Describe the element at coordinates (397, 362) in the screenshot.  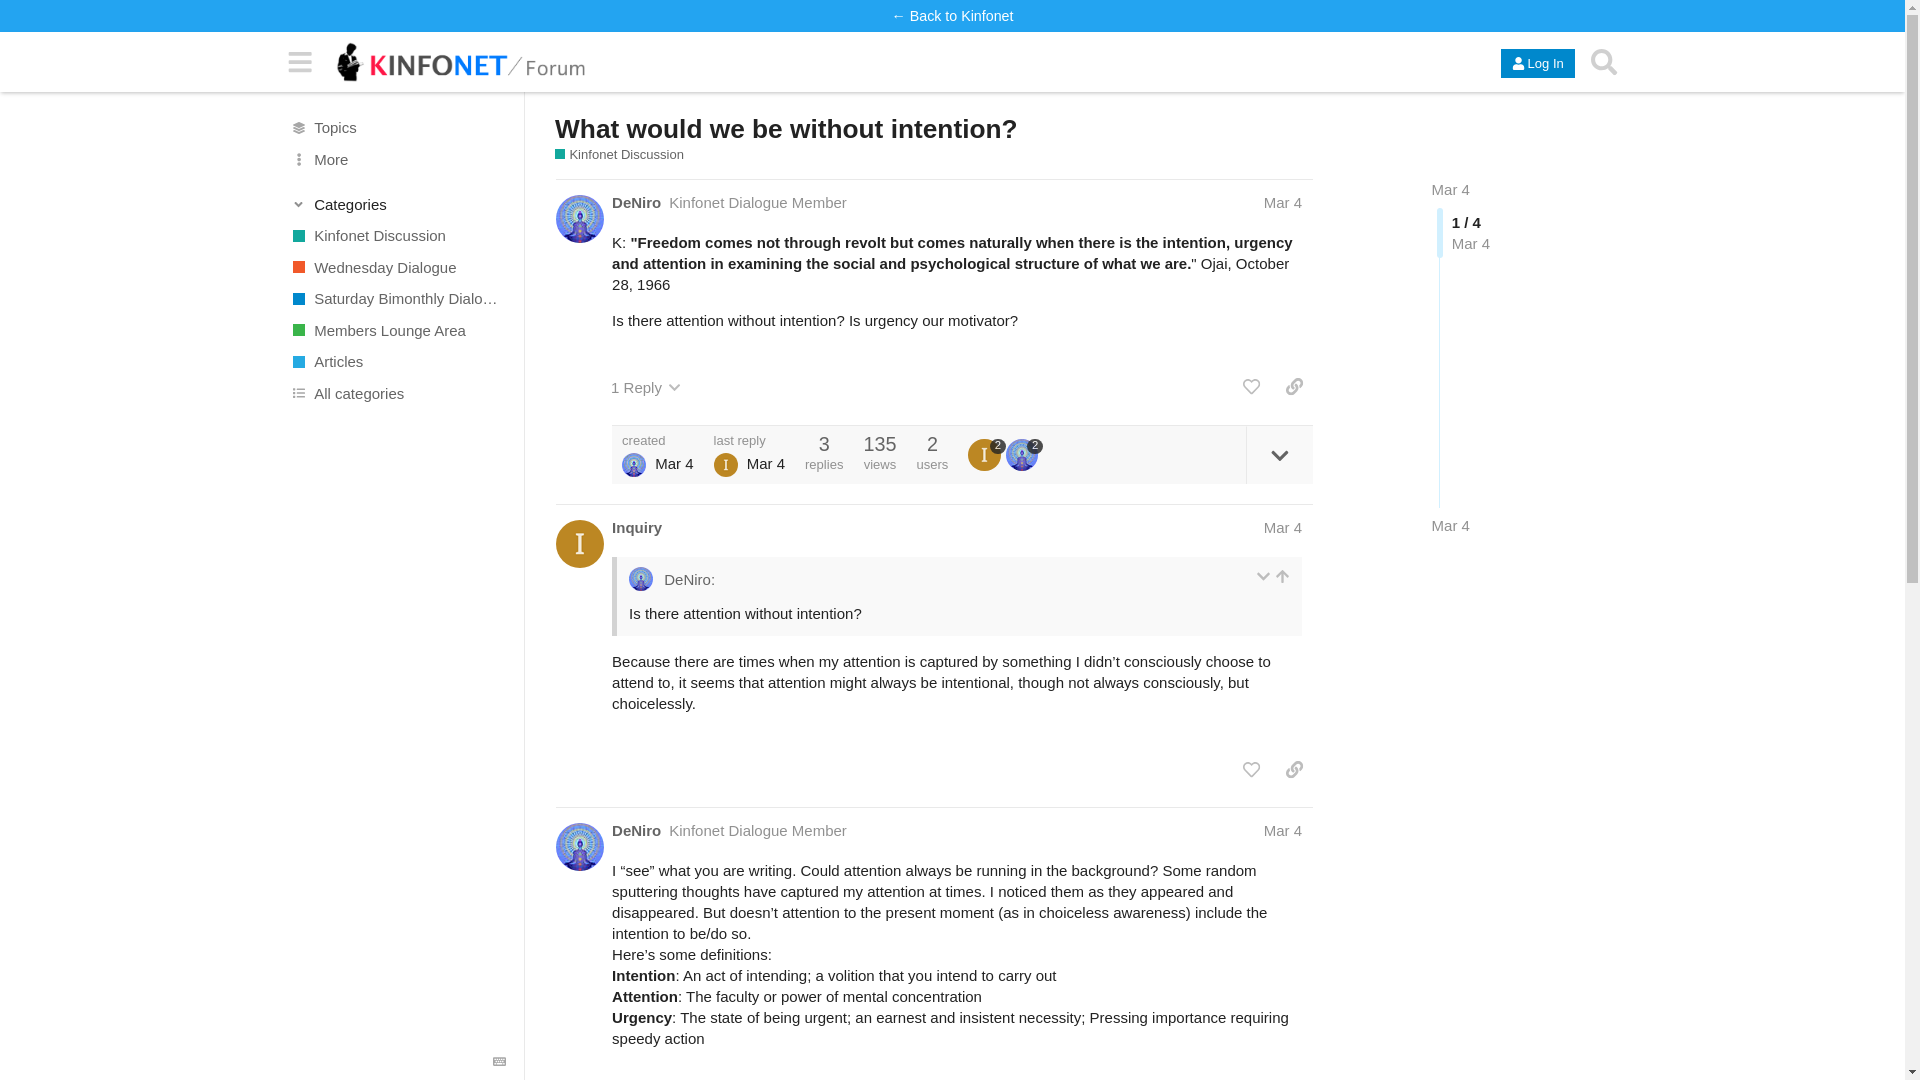
I see `Articles` at that location.